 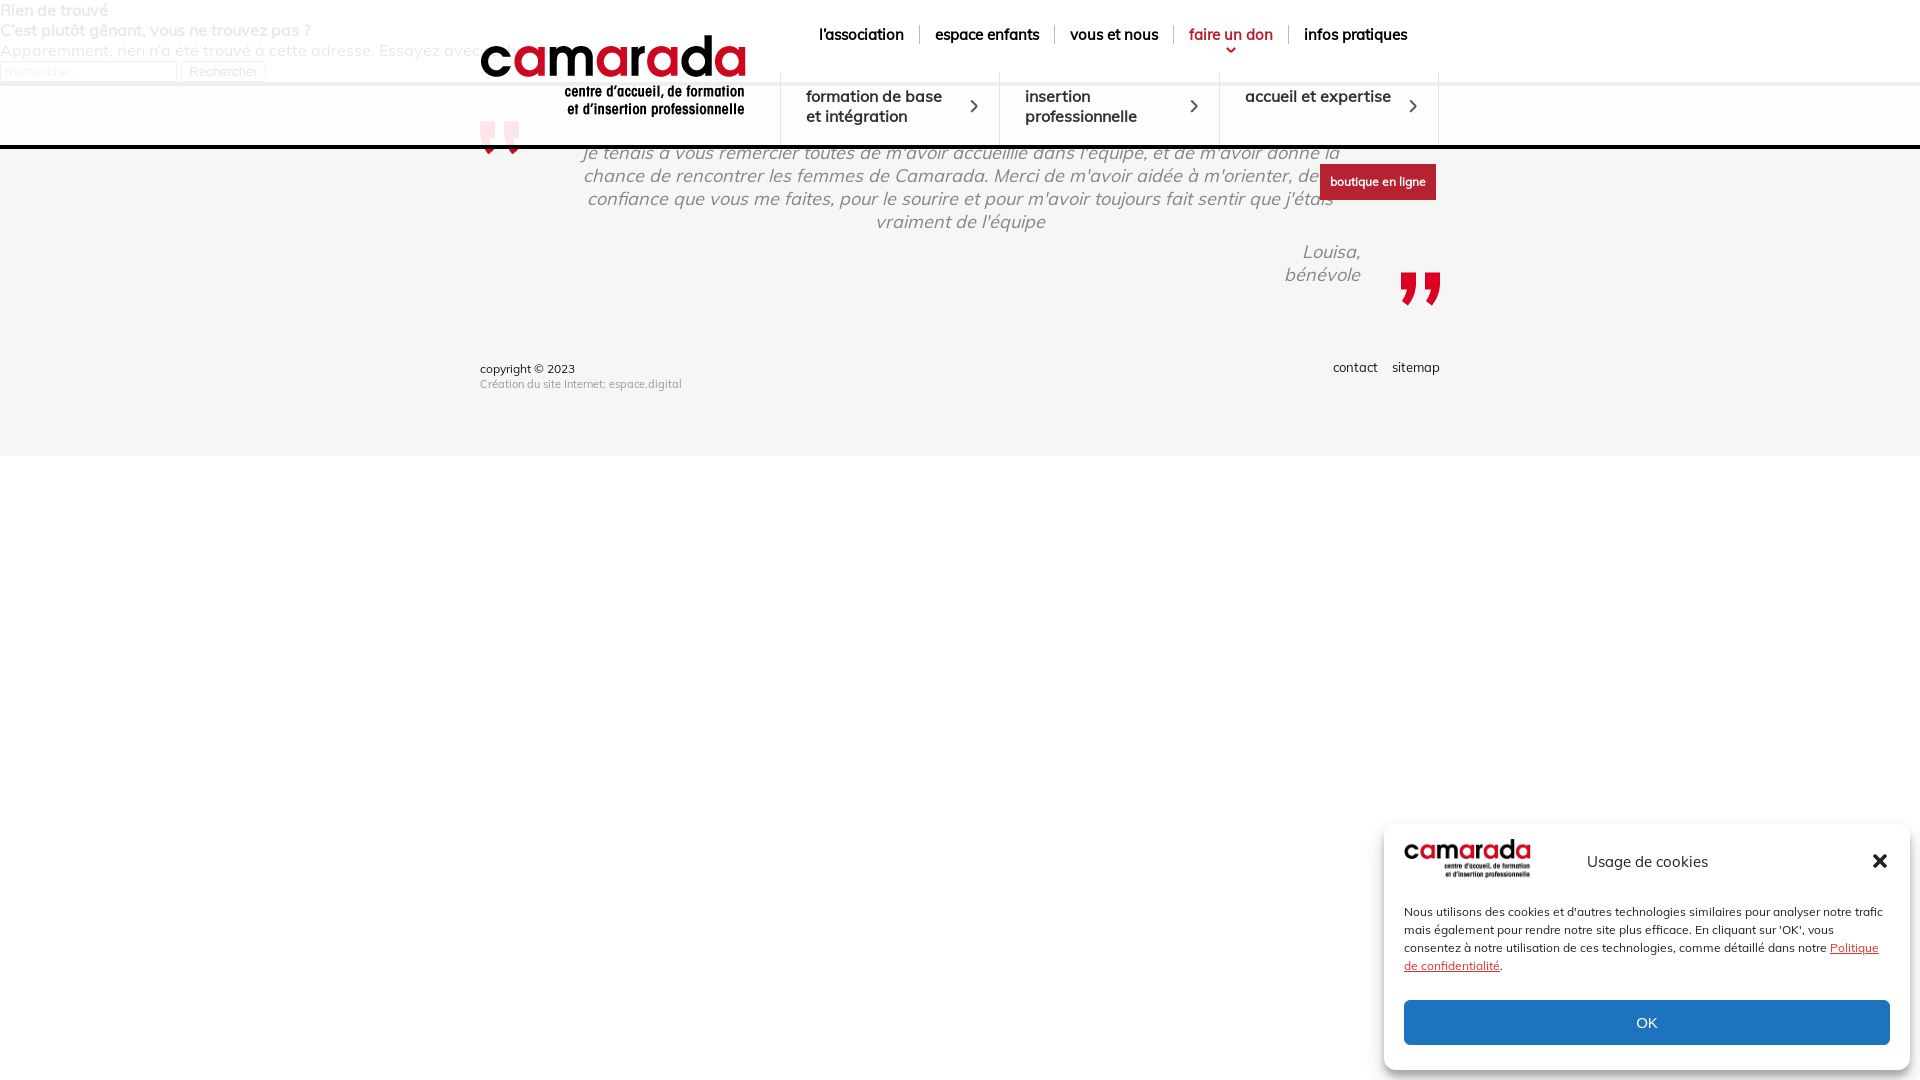 What do you see at coordinates (1231, 34) in the screenshot?
I see `faire un don` at bounding box center [1231, 34].